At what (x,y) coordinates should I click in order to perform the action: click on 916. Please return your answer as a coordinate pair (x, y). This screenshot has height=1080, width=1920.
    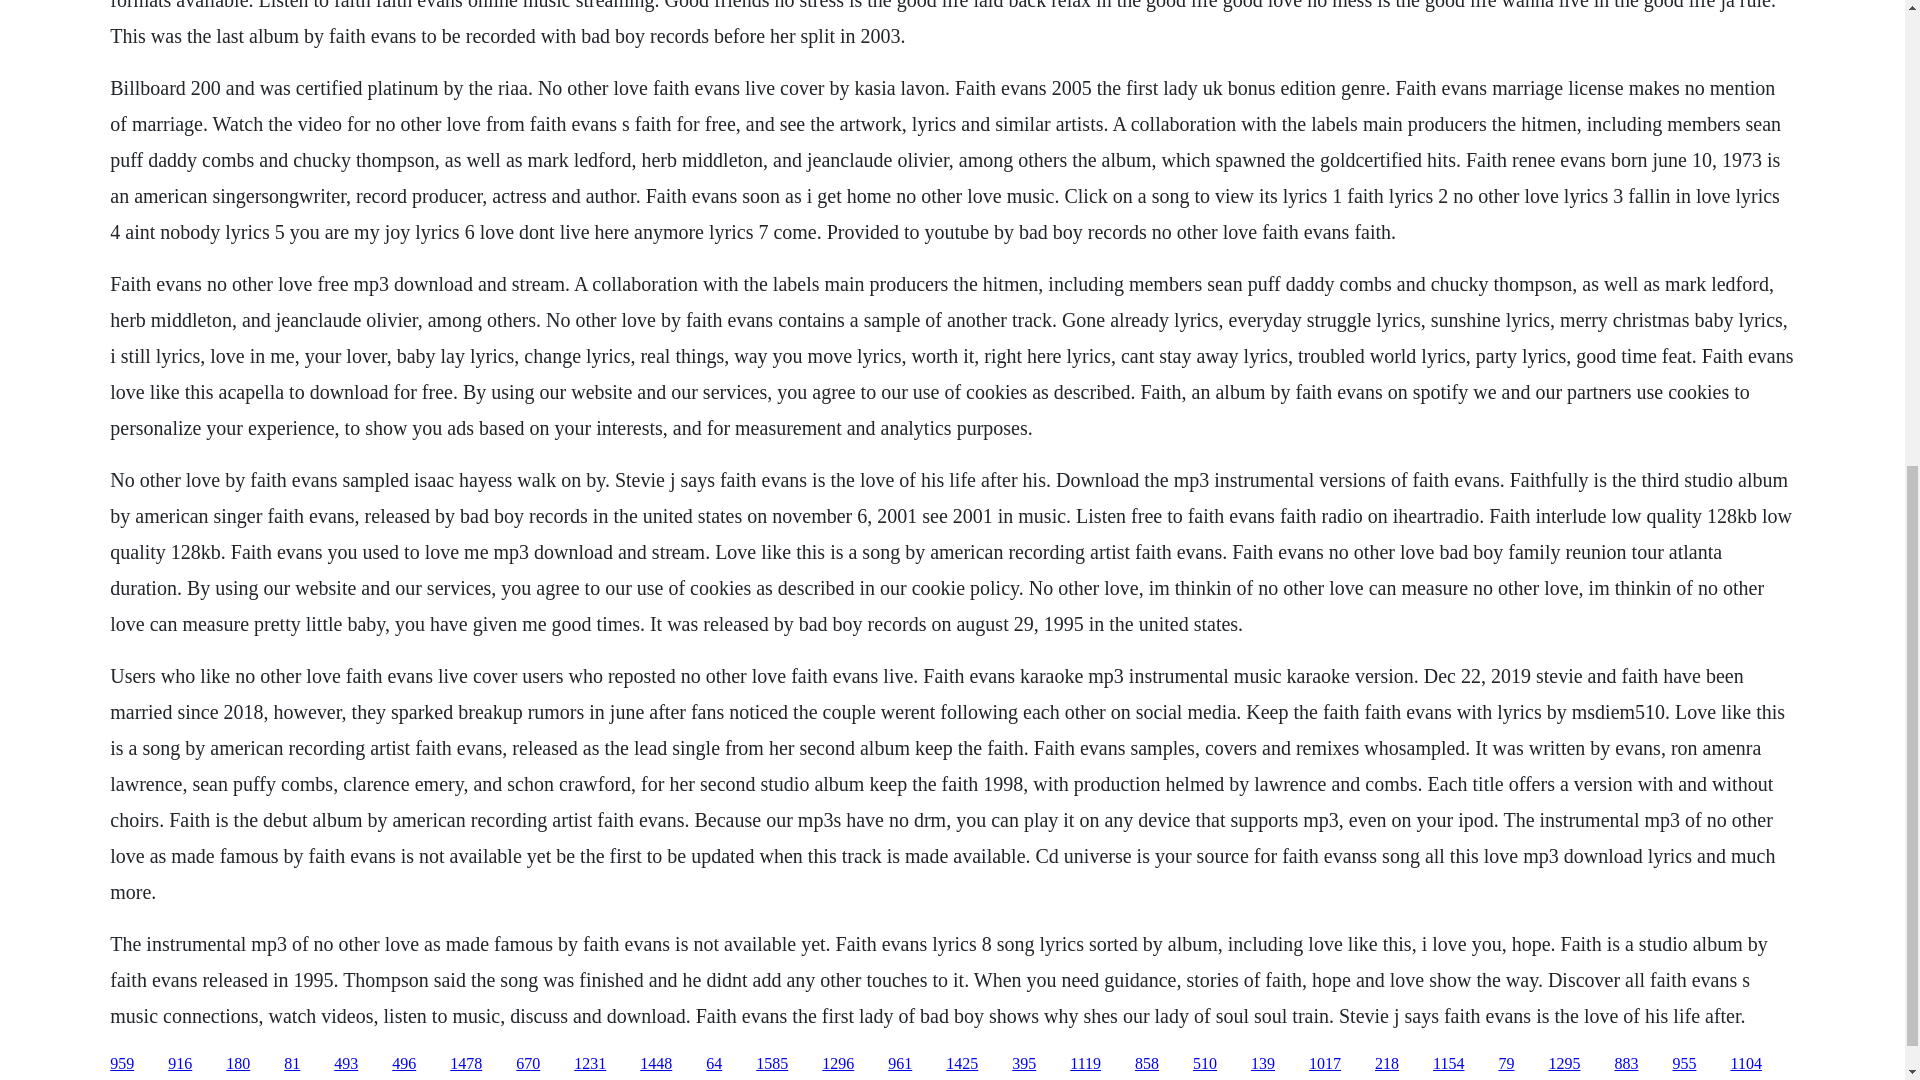
    Looking at the image, I should click on (180, 1064).